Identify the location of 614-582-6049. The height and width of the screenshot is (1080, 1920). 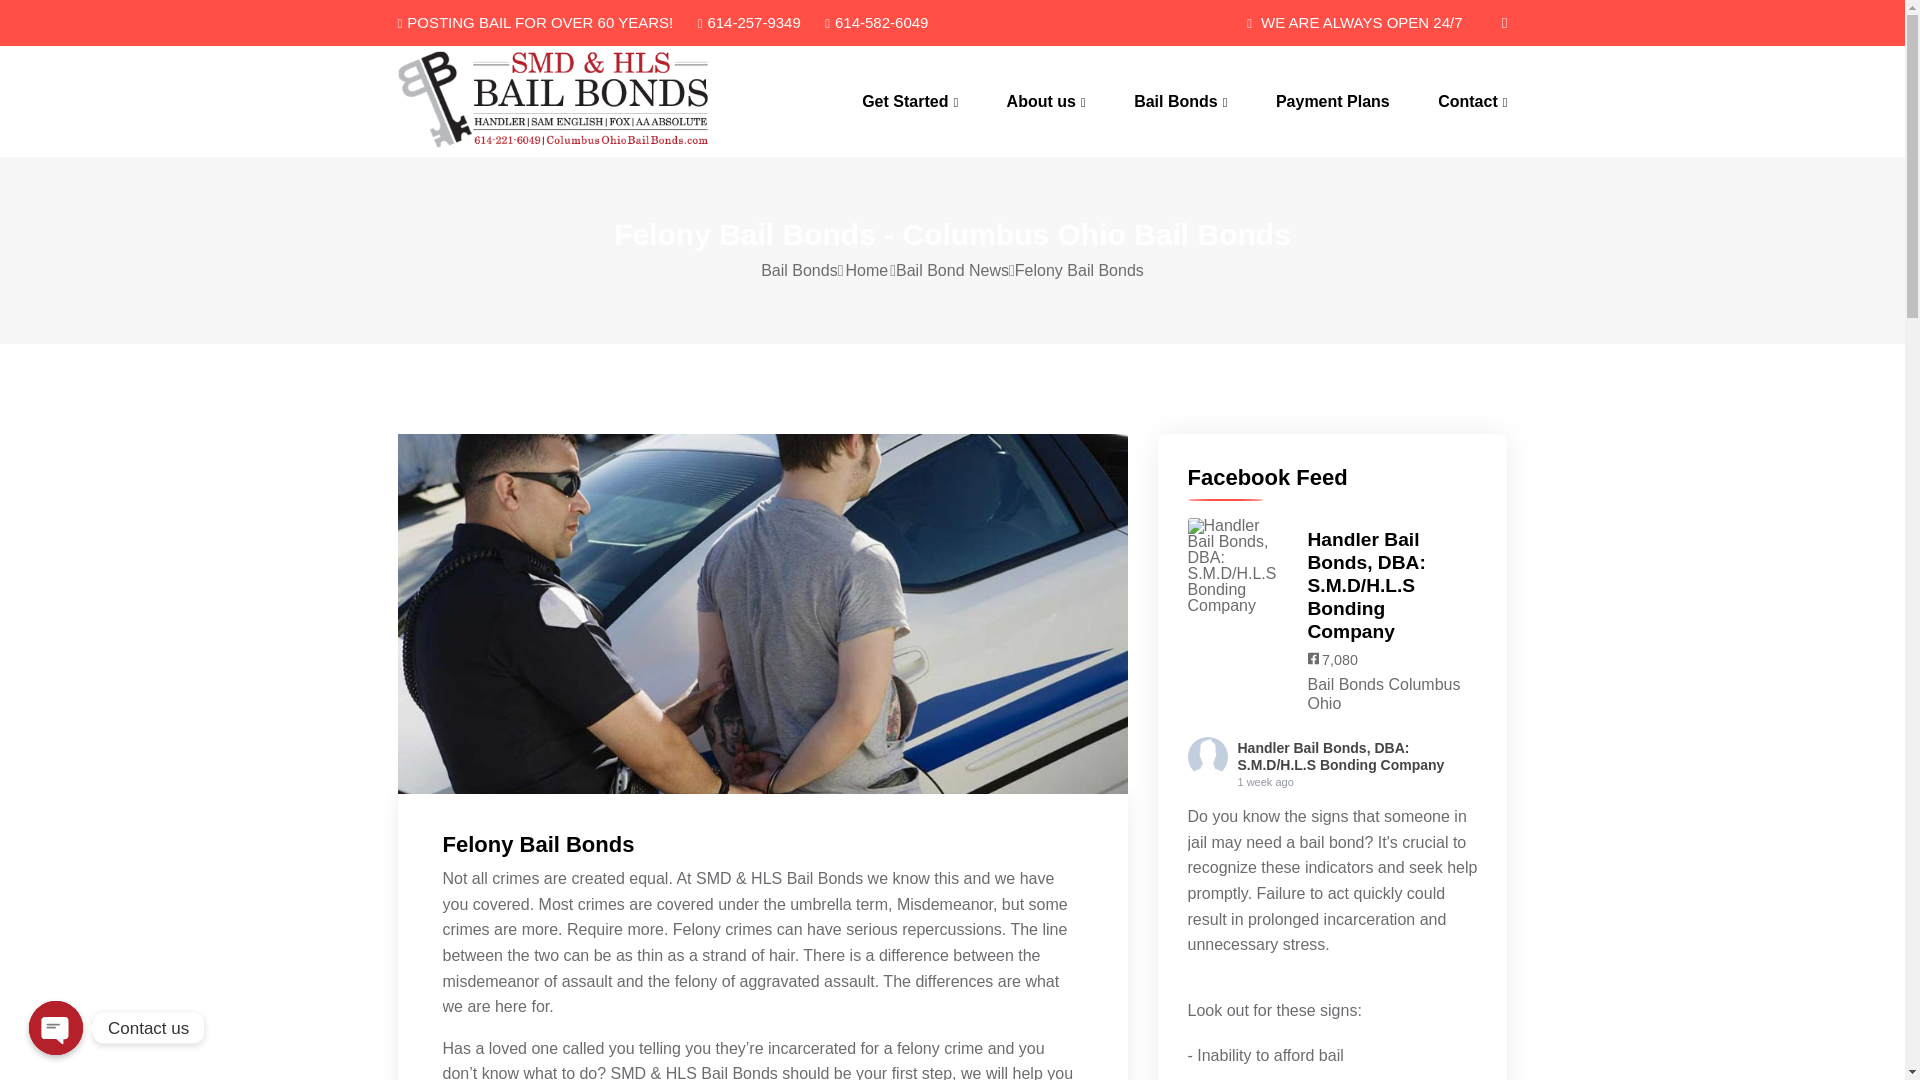
(876, 22).